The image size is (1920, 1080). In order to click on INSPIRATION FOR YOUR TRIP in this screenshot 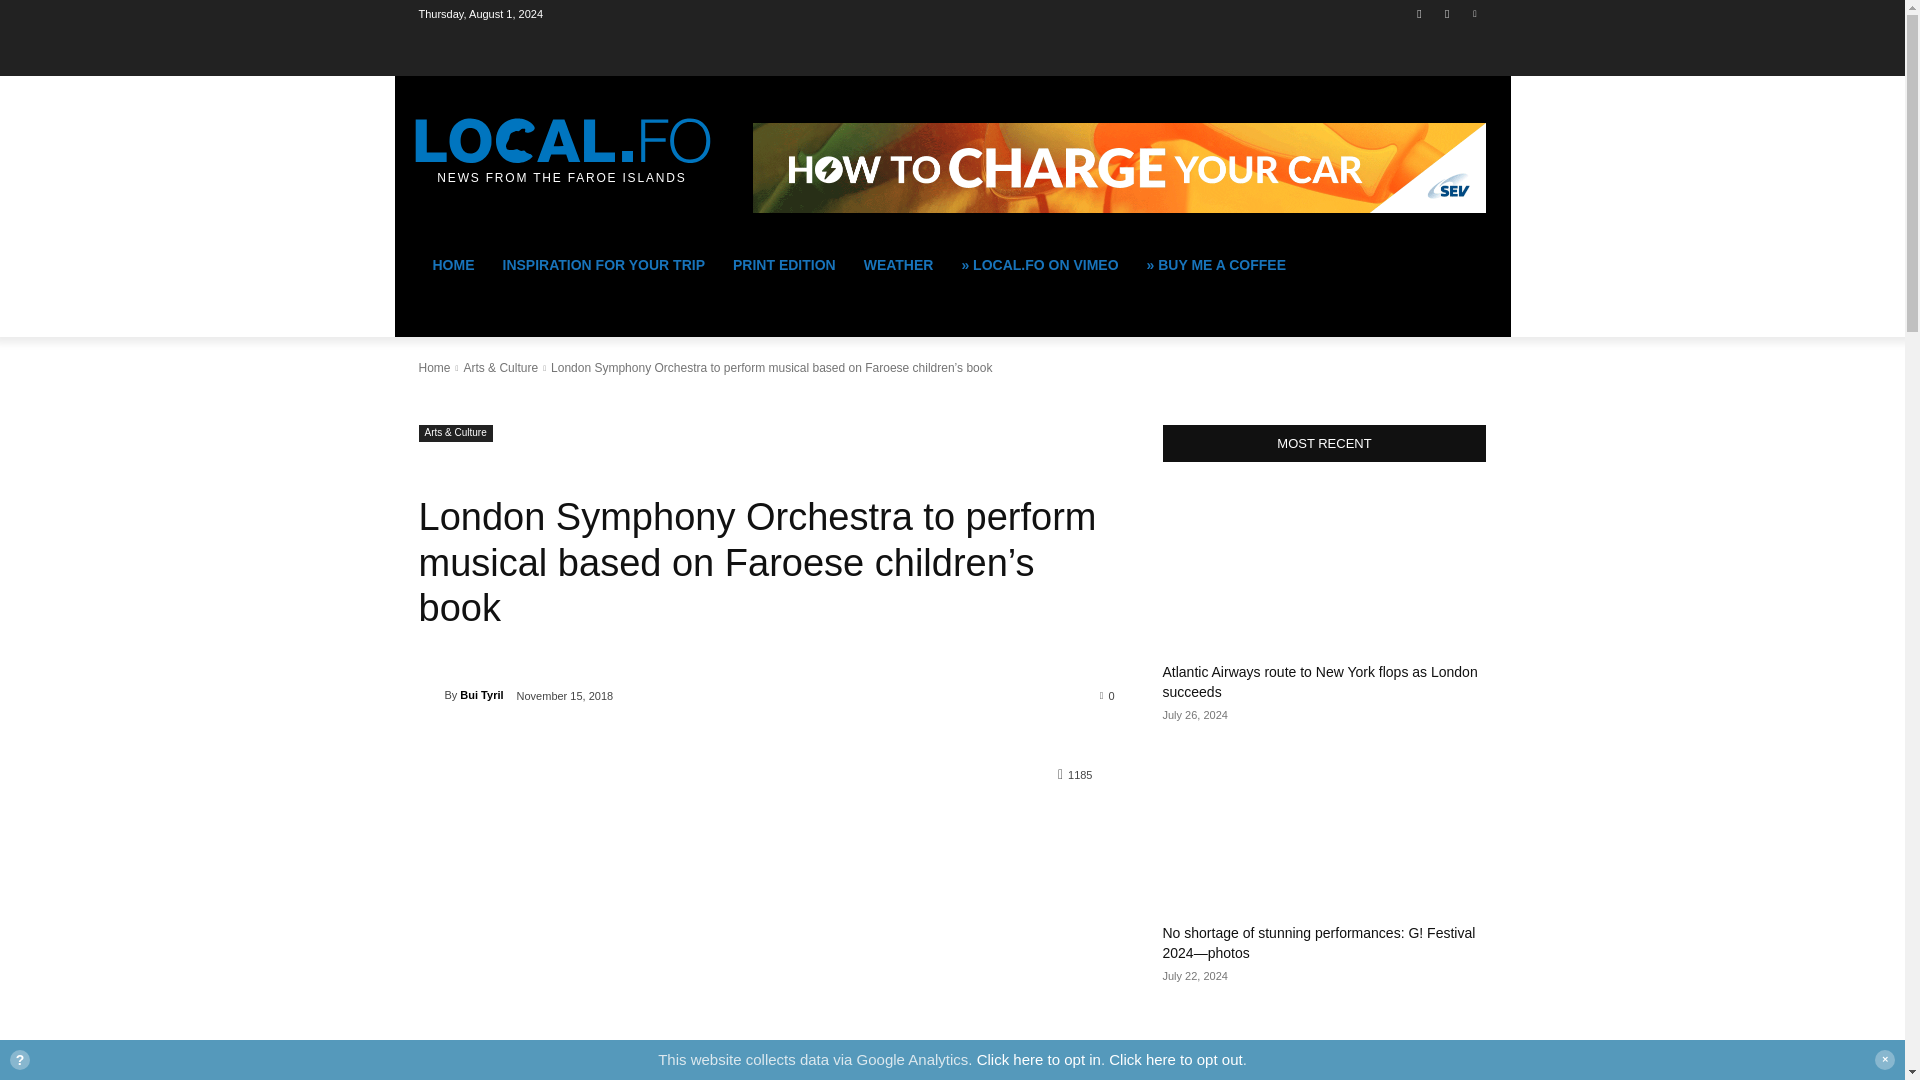, I will do `click(602, 264)`.